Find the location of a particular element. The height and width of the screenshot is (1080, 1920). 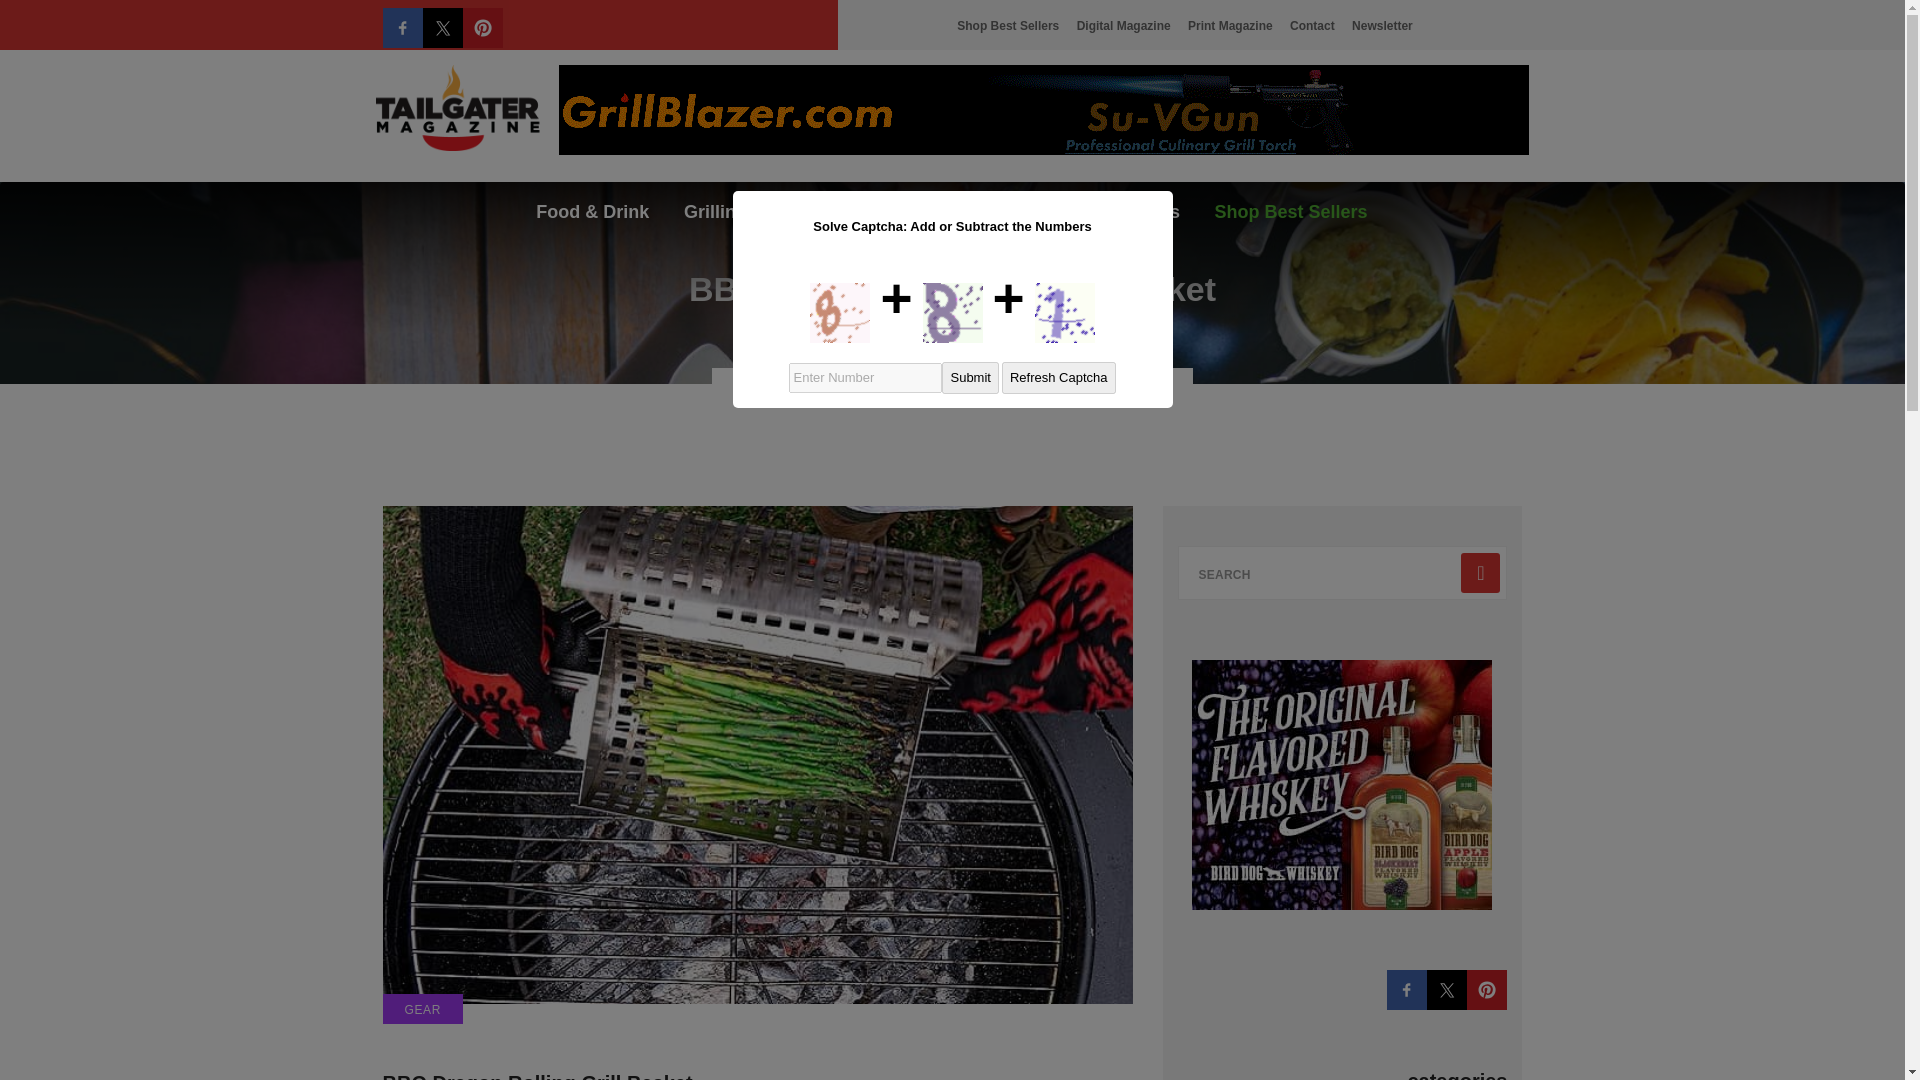

Grilling is located at coordinates (715, 204).